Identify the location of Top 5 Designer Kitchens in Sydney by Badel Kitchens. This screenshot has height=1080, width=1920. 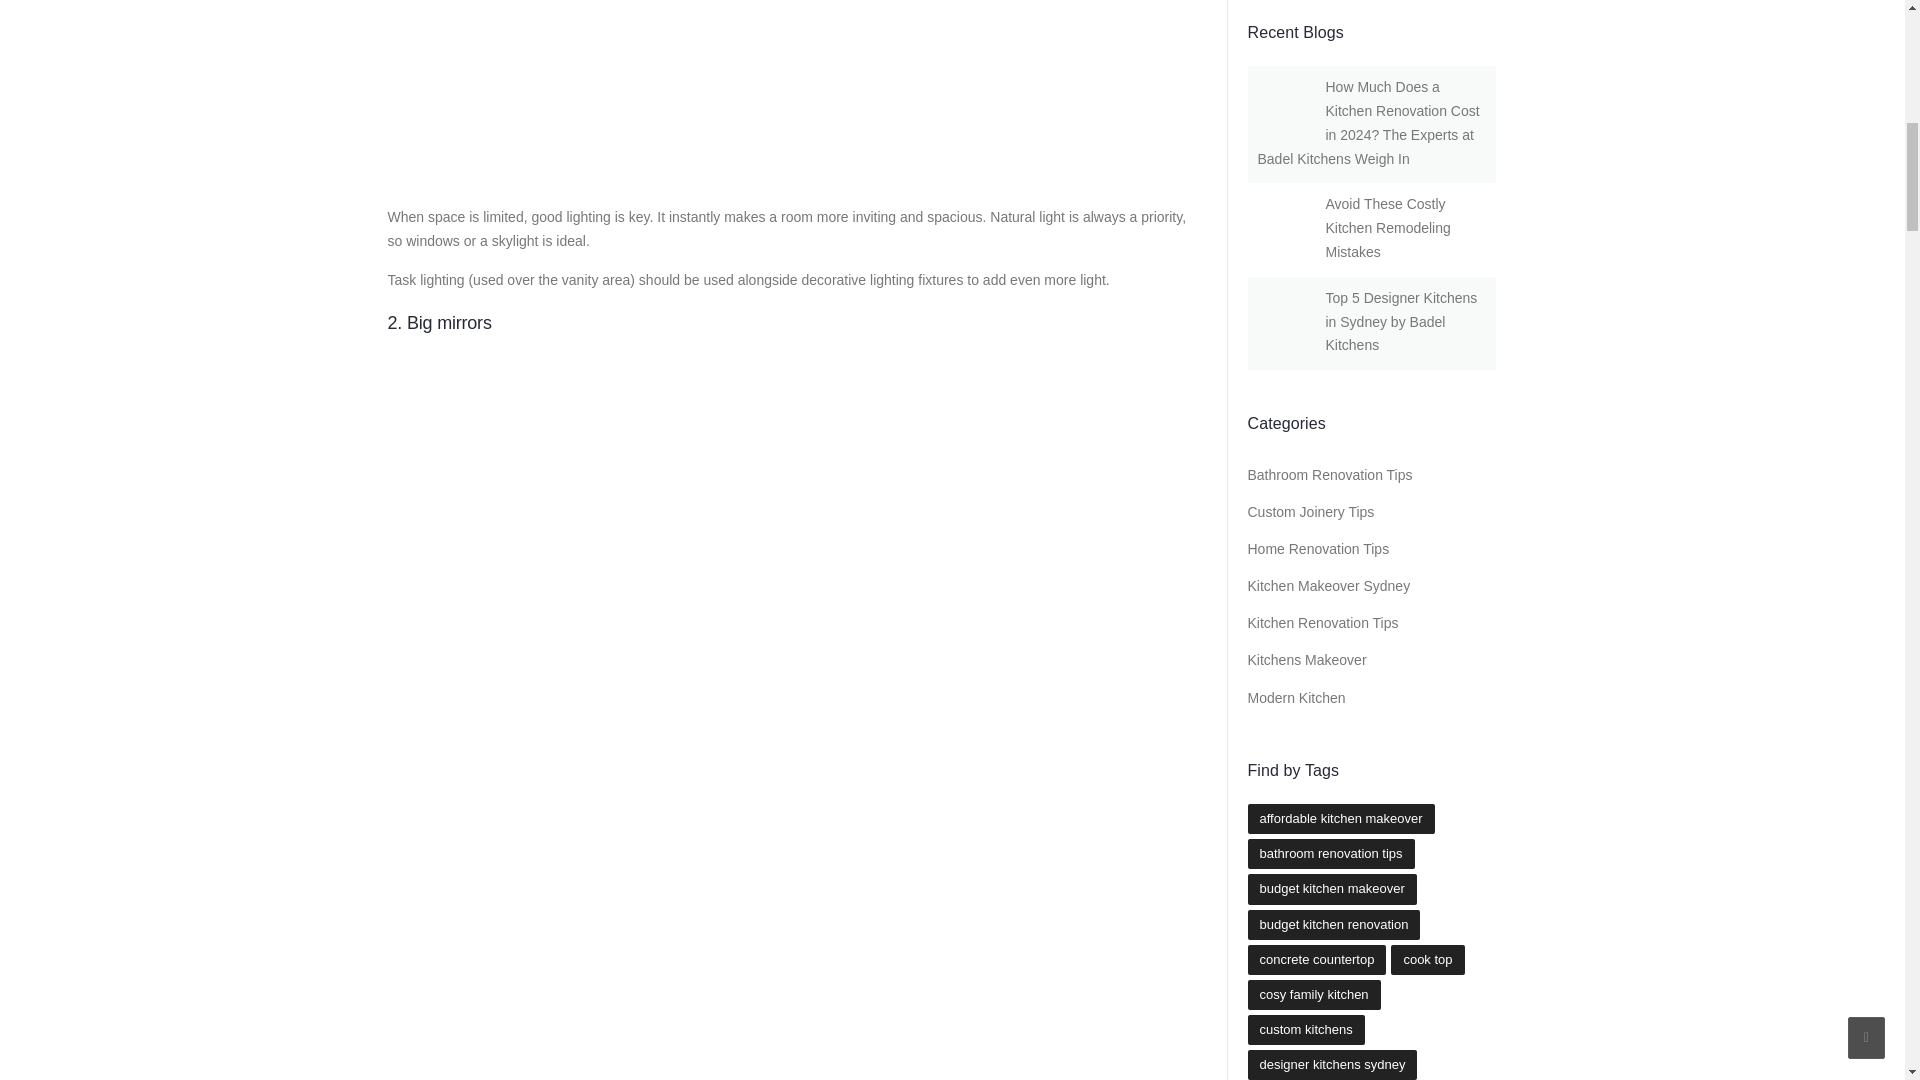
(1402, 322).